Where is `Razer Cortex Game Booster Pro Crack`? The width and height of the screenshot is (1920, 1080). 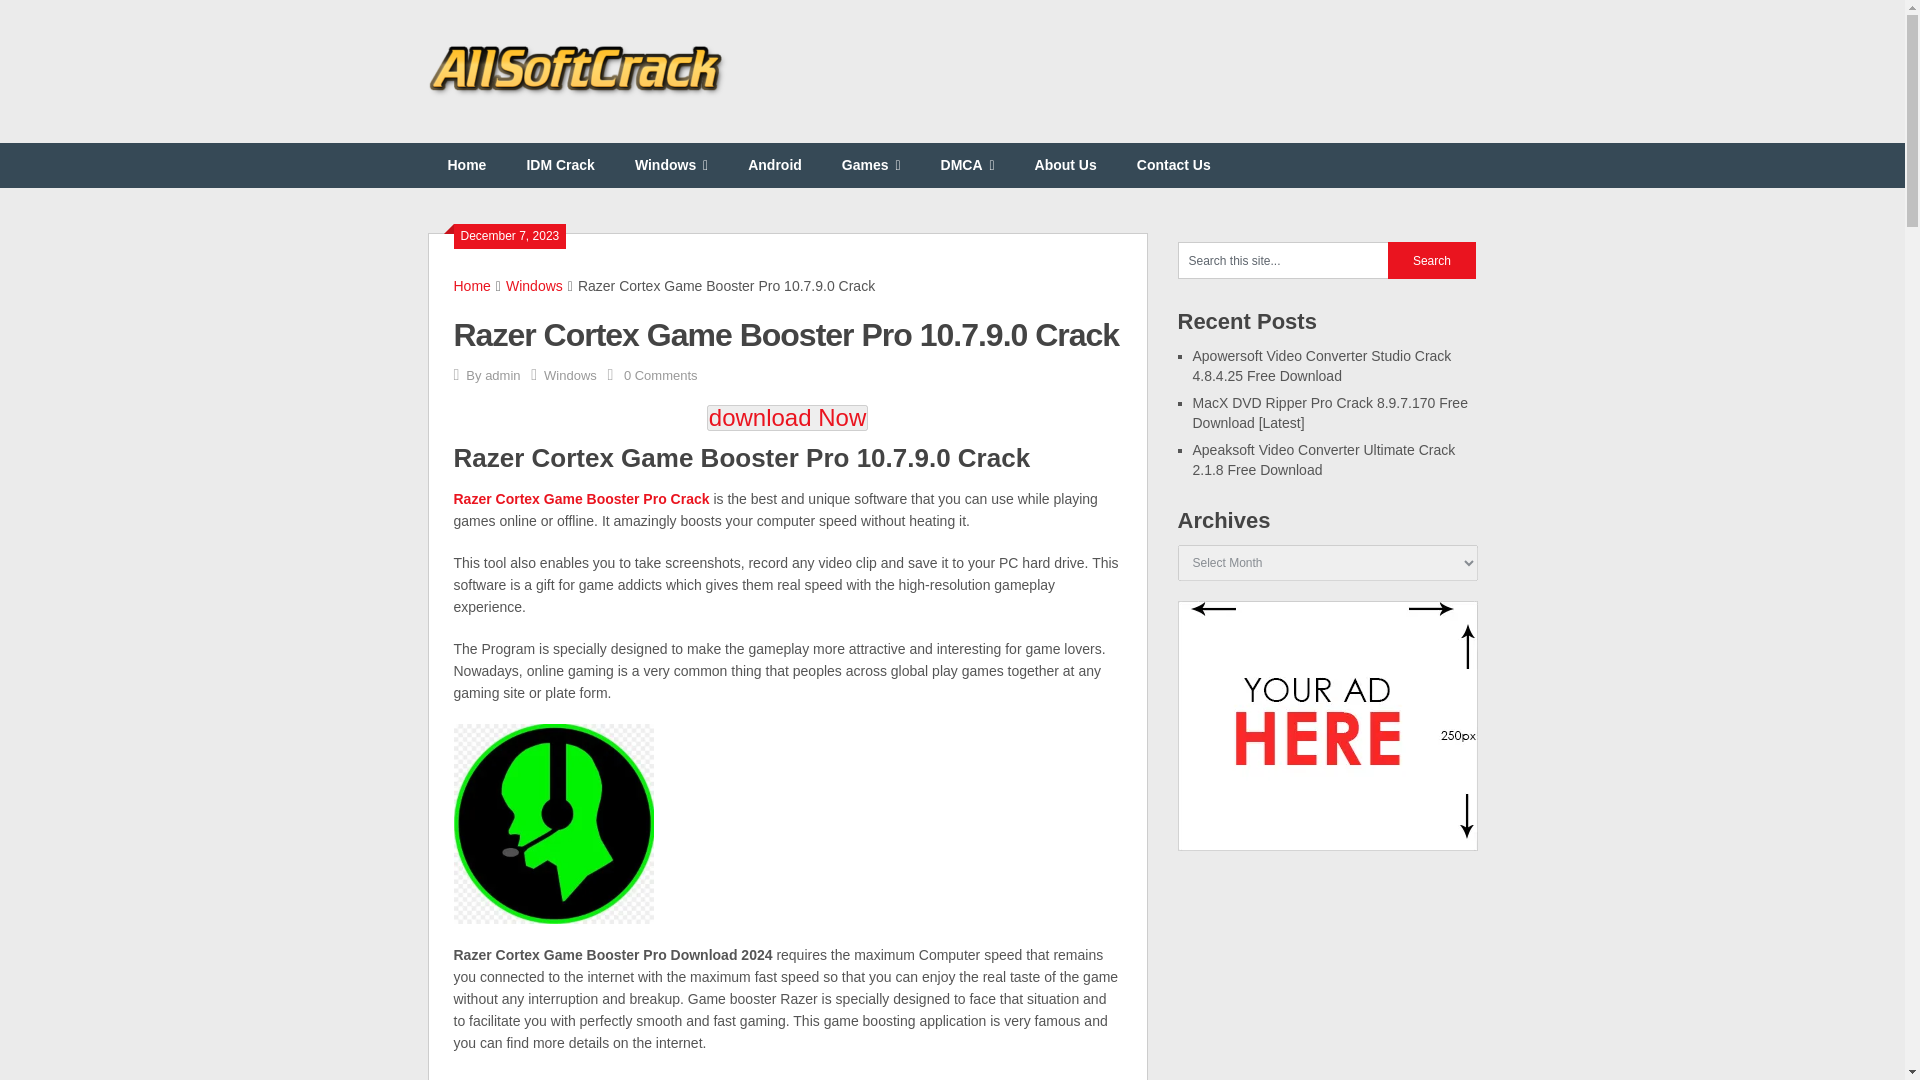 Razer Cortex Game Booster Pro Crack is located at coordinates (582, 498).